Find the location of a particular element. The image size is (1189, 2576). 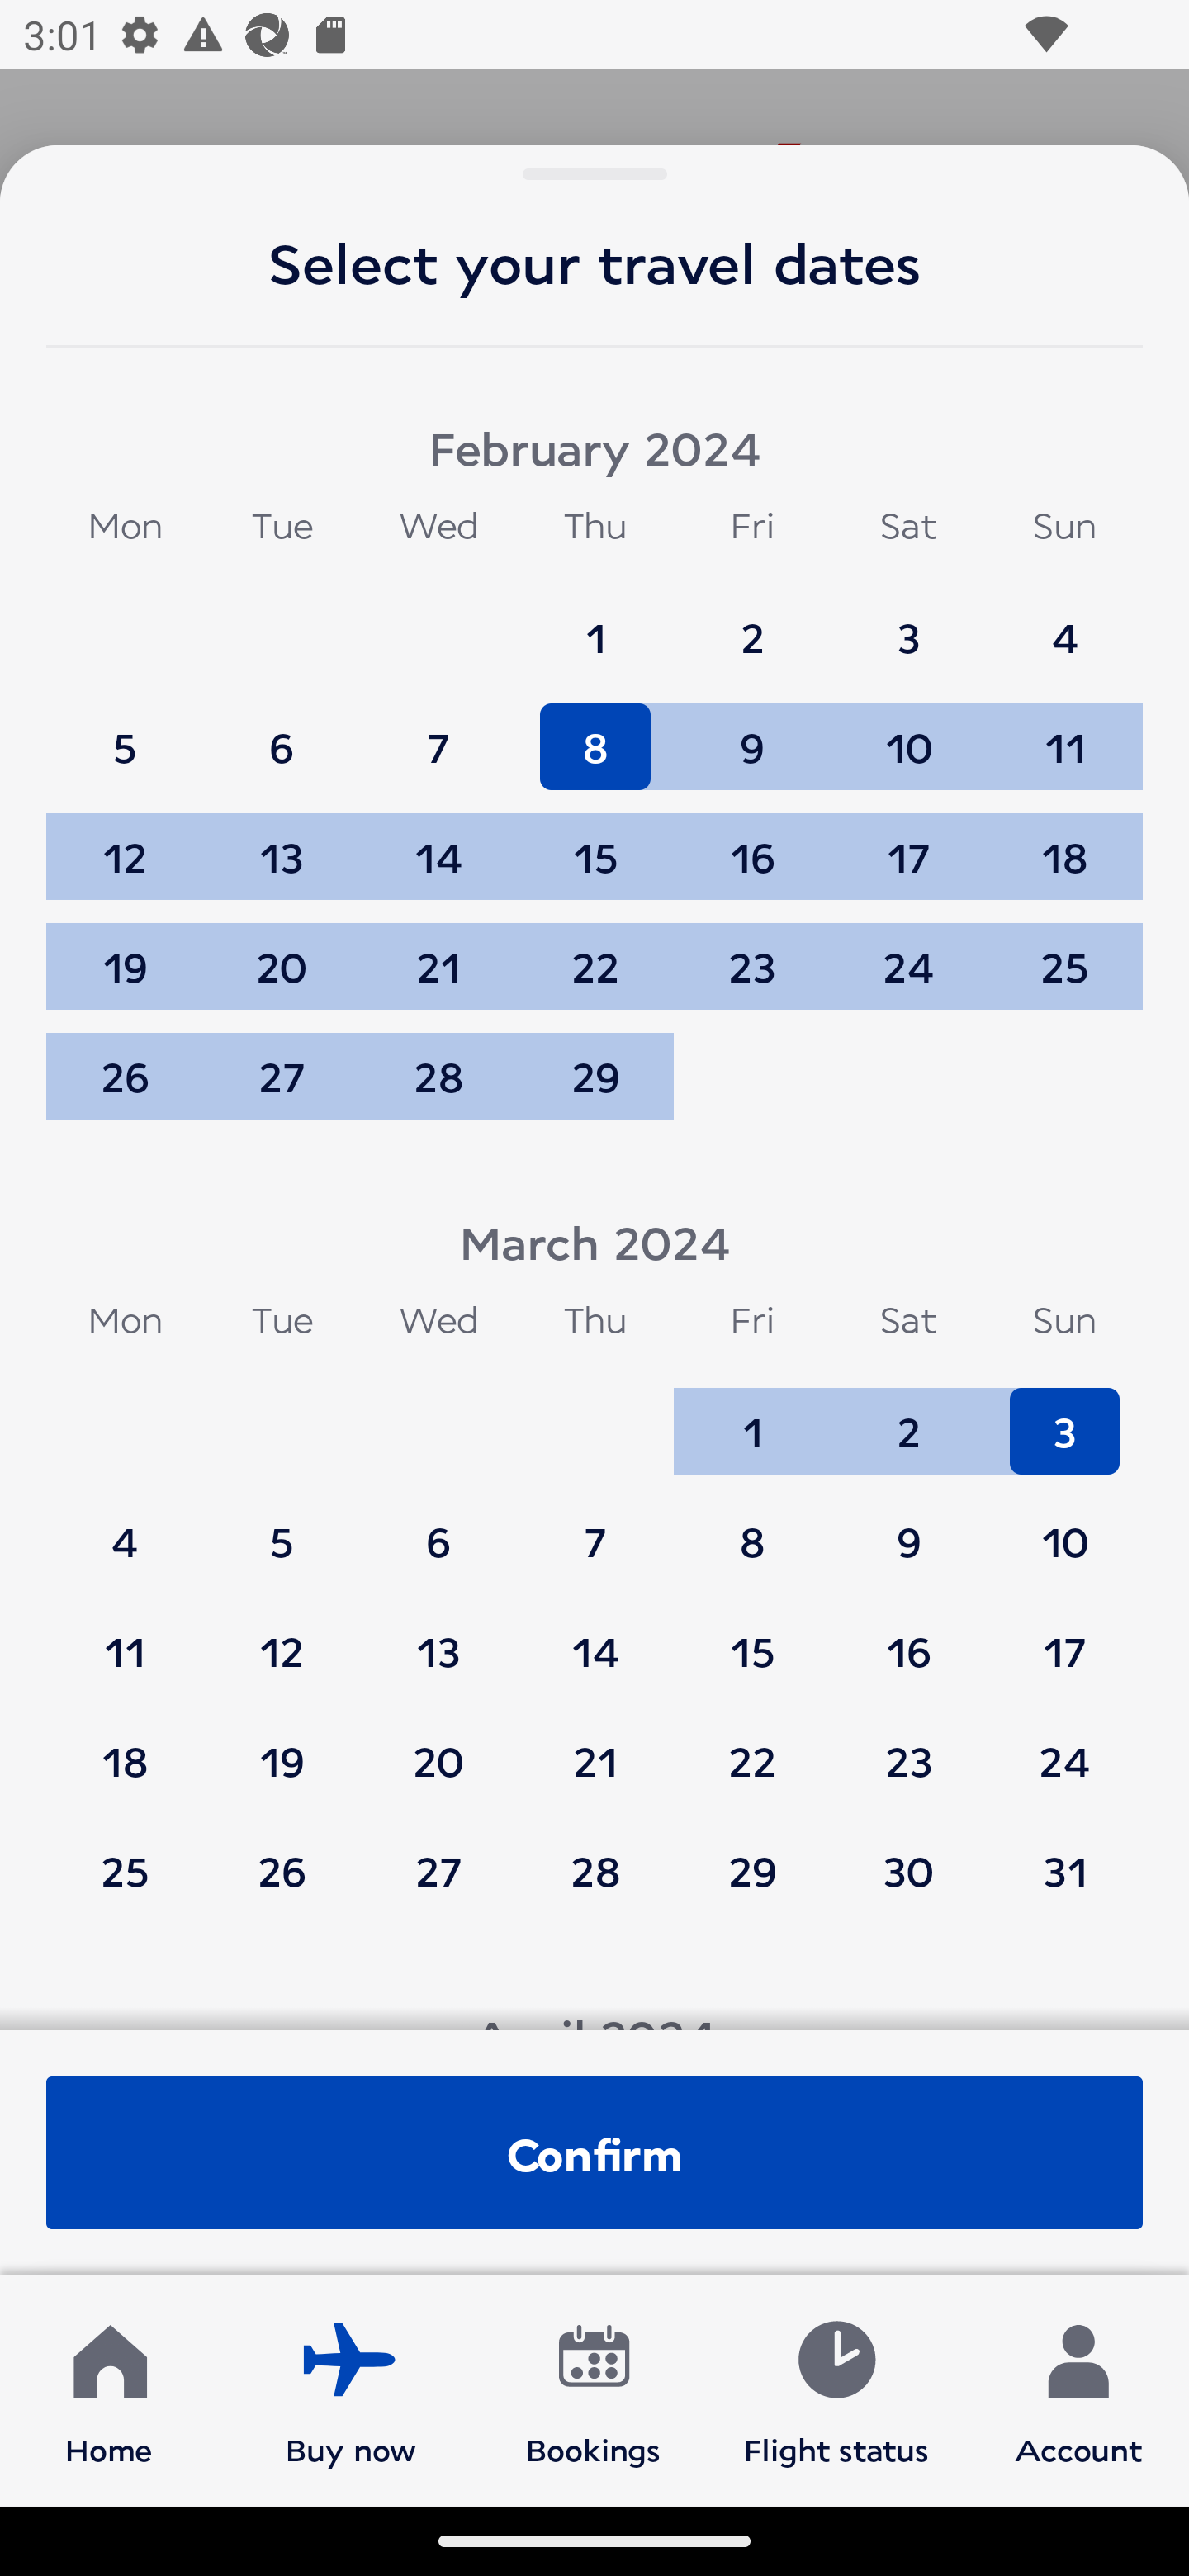

27 is located at coordinates (438, 1869).